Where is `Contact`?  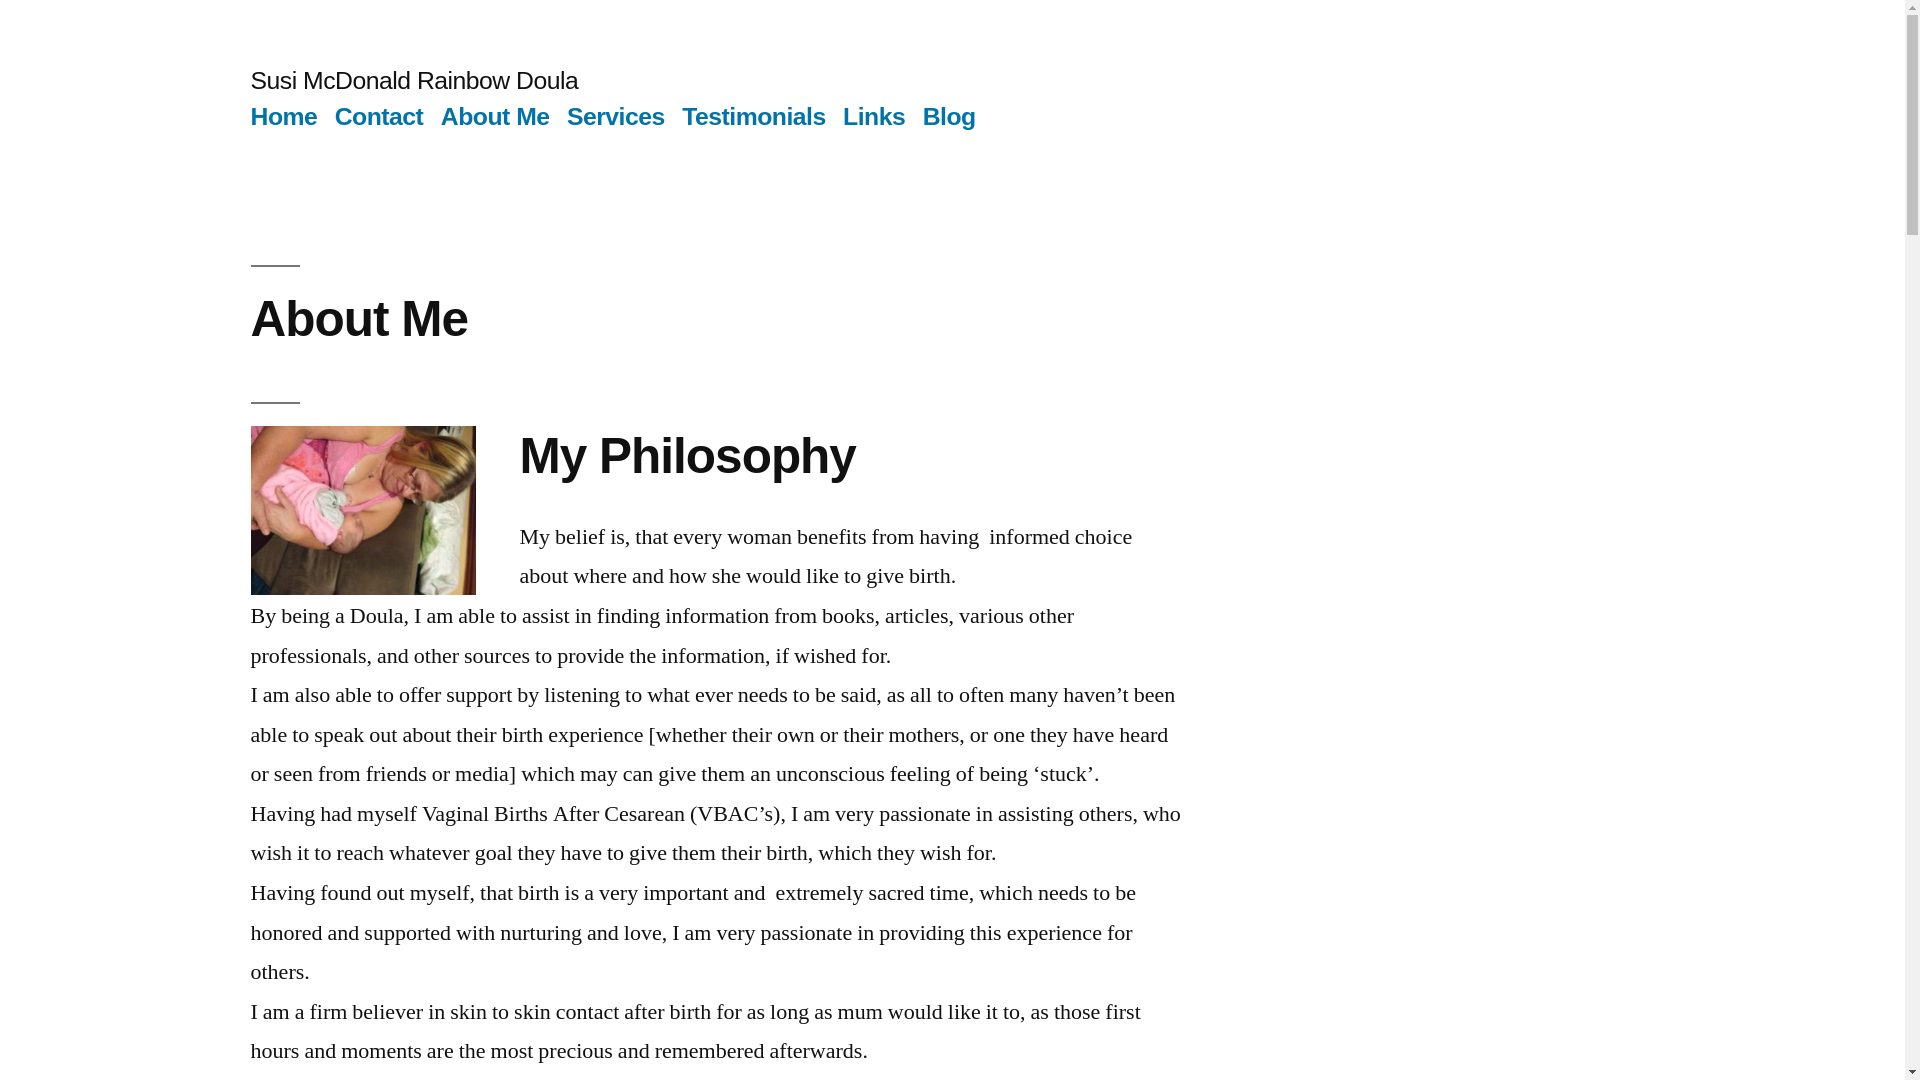 Contact is located at coordinates (379, 116).